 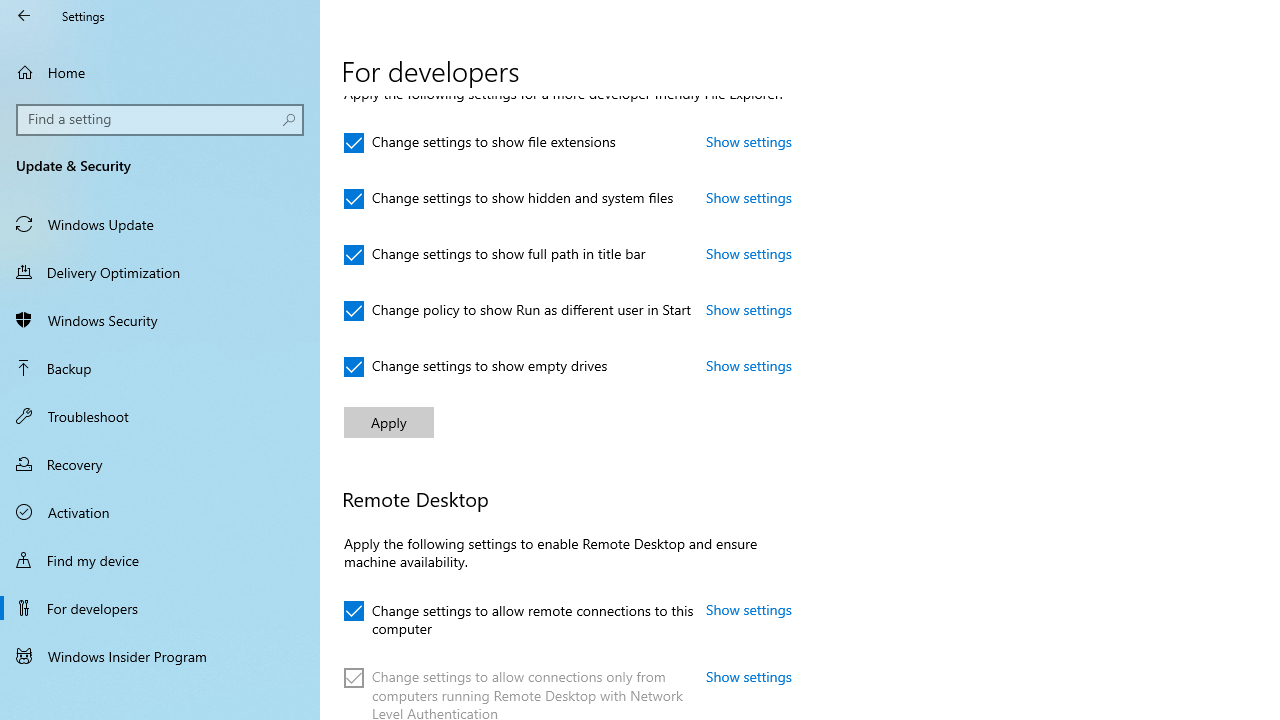 What do you see at coordinates (495, 254) in the screenshot?
I see `Change settings to show full path in title bar` at bounding box center [495, 254].